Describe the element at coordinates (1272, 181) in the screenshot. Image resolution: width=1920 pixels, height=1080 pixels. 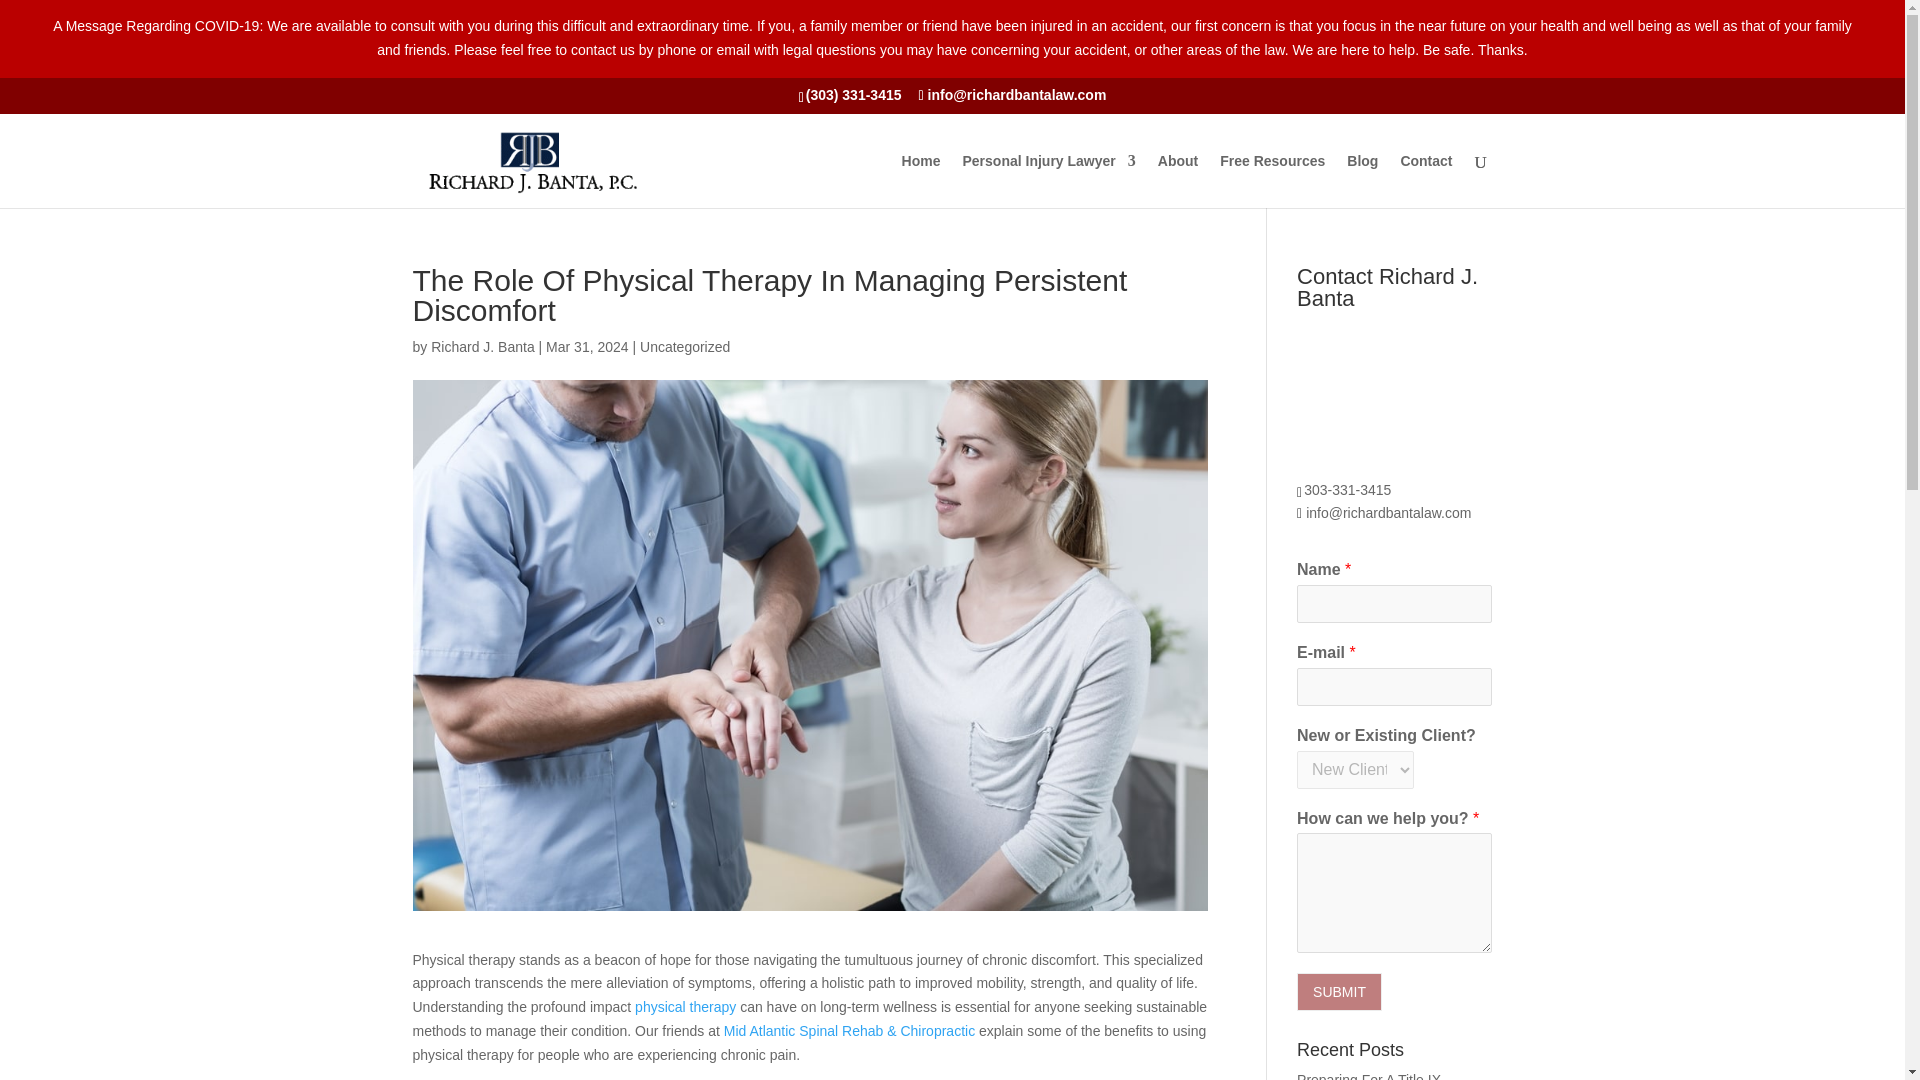
I see `Free Resources` at that location.